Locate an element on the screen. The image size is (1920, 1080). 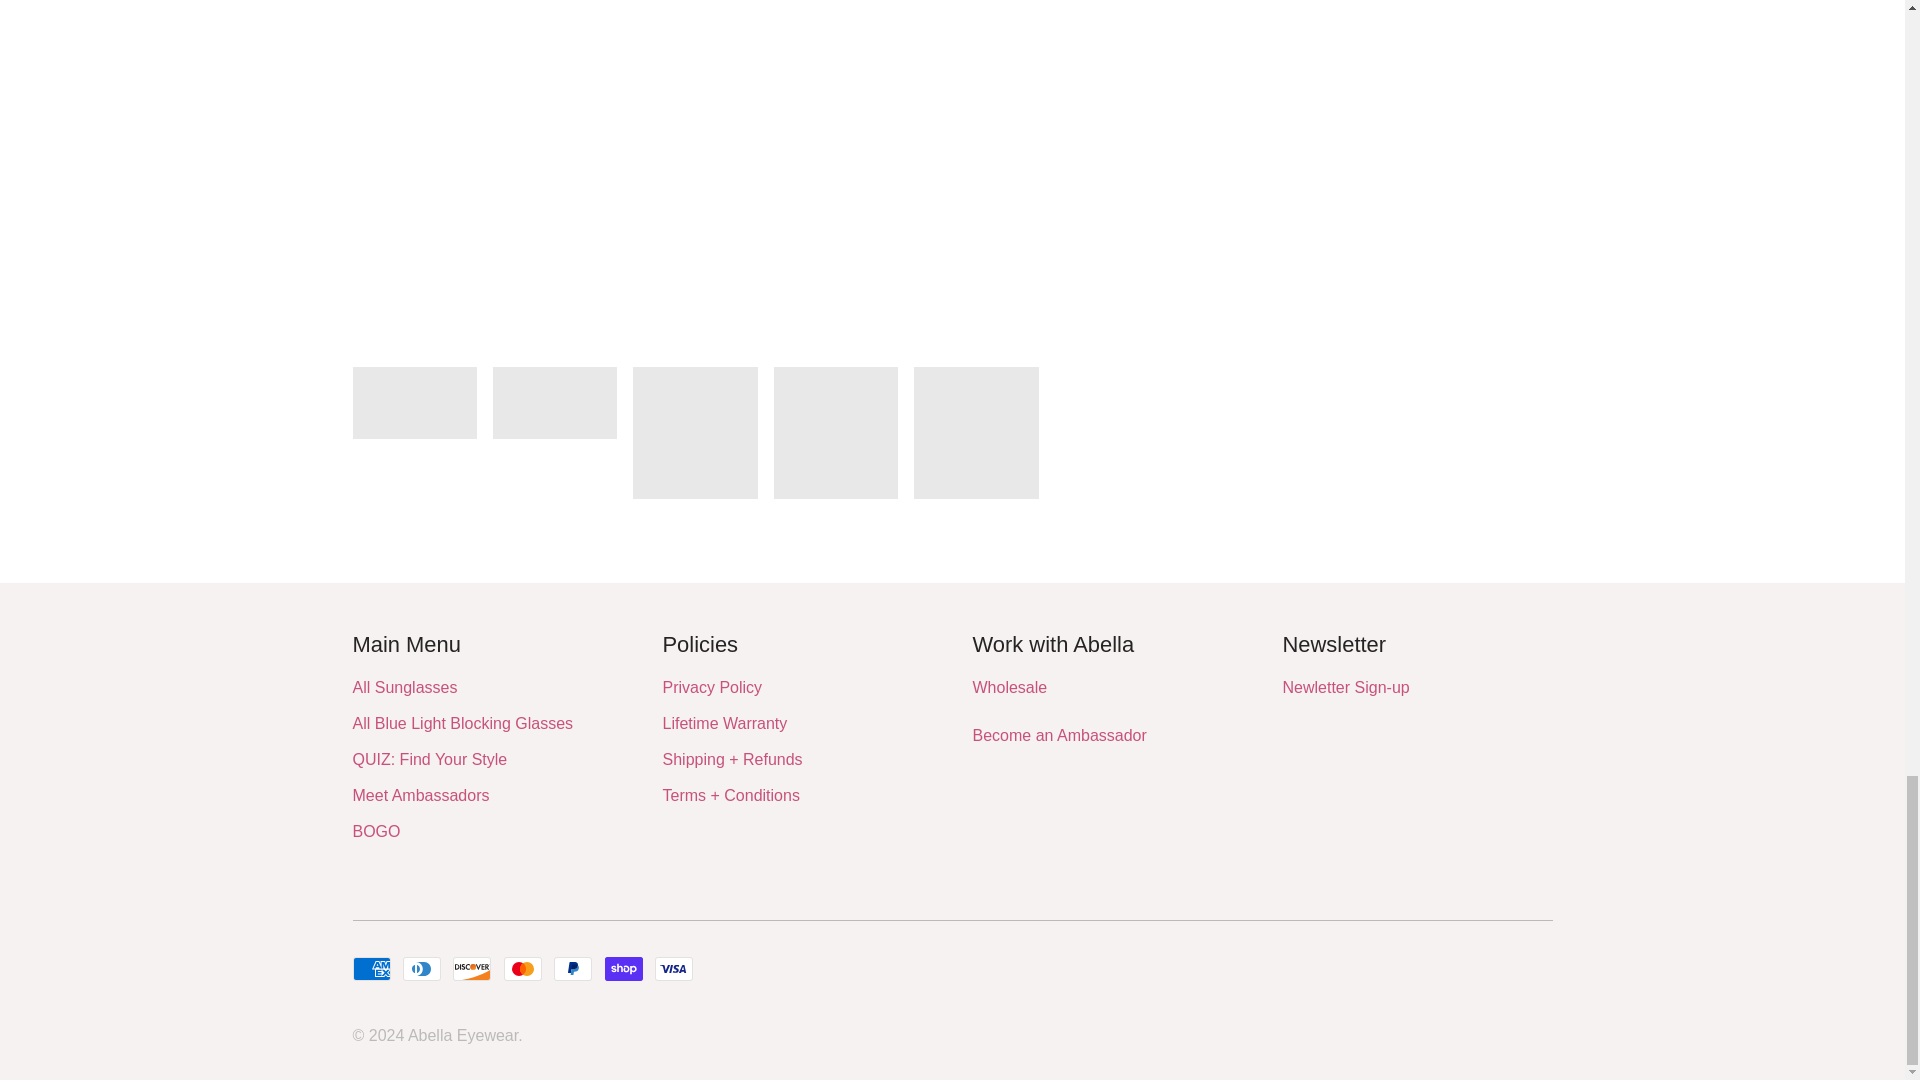
Mastercard is located at coordinates (522, 968).